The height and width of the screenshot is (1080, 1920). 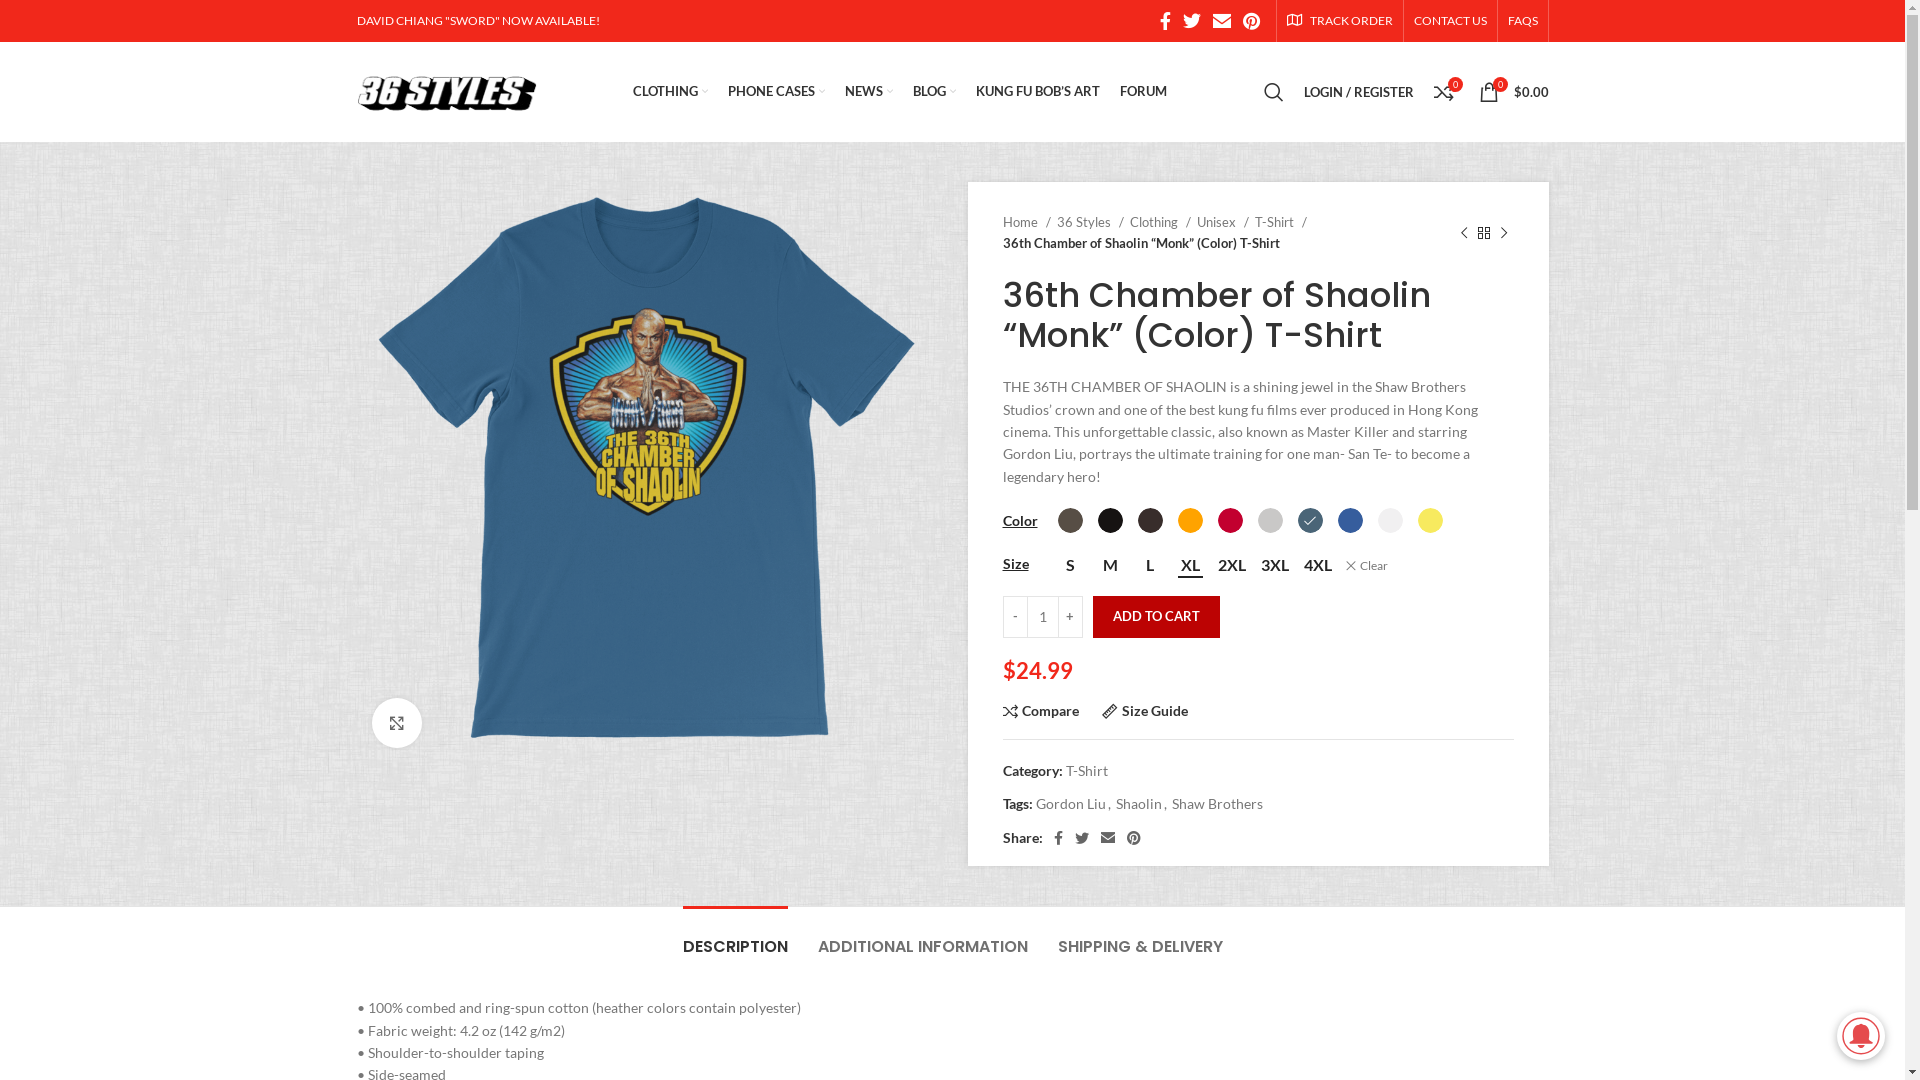 What do you see at coordinates (1026, 222) in the screenshot?
I see `Home` at bounding box center [1026, 222].